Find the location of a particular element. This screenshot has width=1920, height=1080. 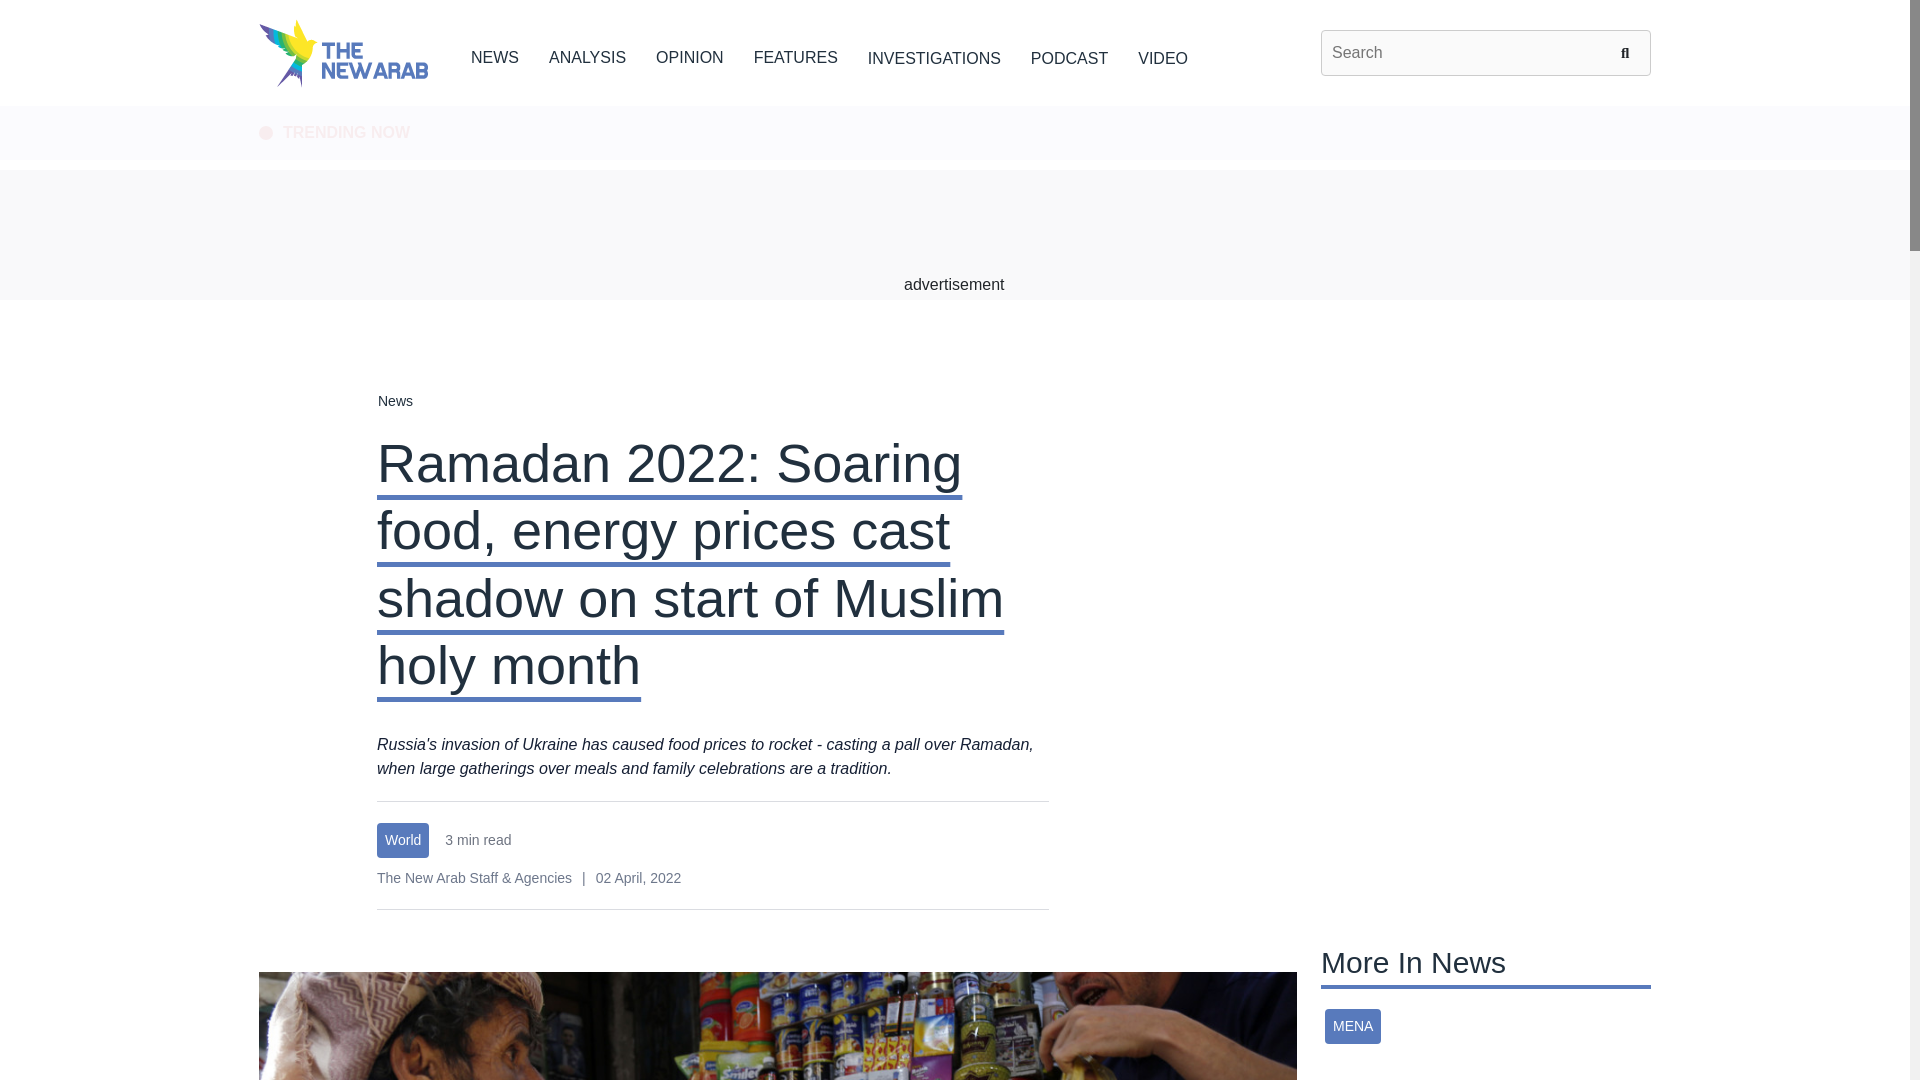

OPINION is located at coordinates (690, 54).